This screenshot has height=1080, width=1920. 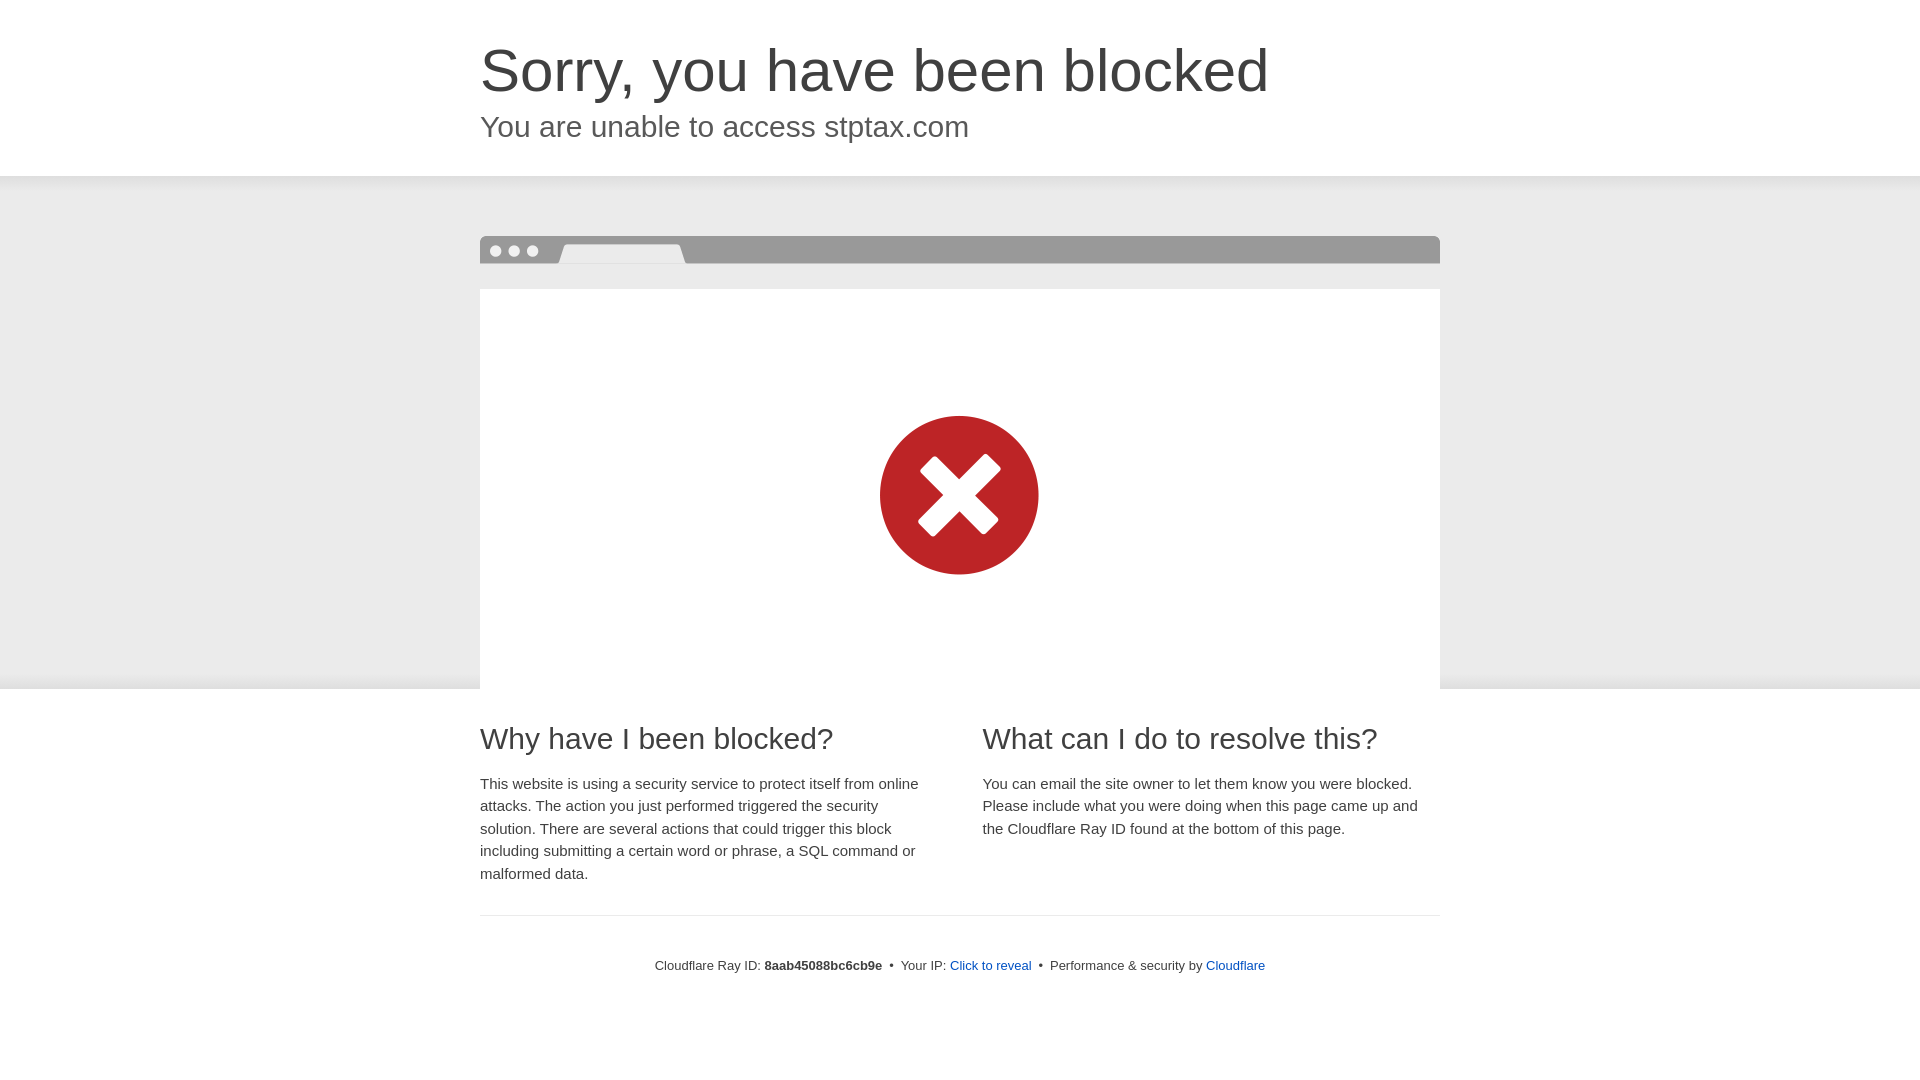 What do you see at coordinates (1235, 965) in the screenshot?
I see `Cloudflare` at bounding box center [1235, 965].